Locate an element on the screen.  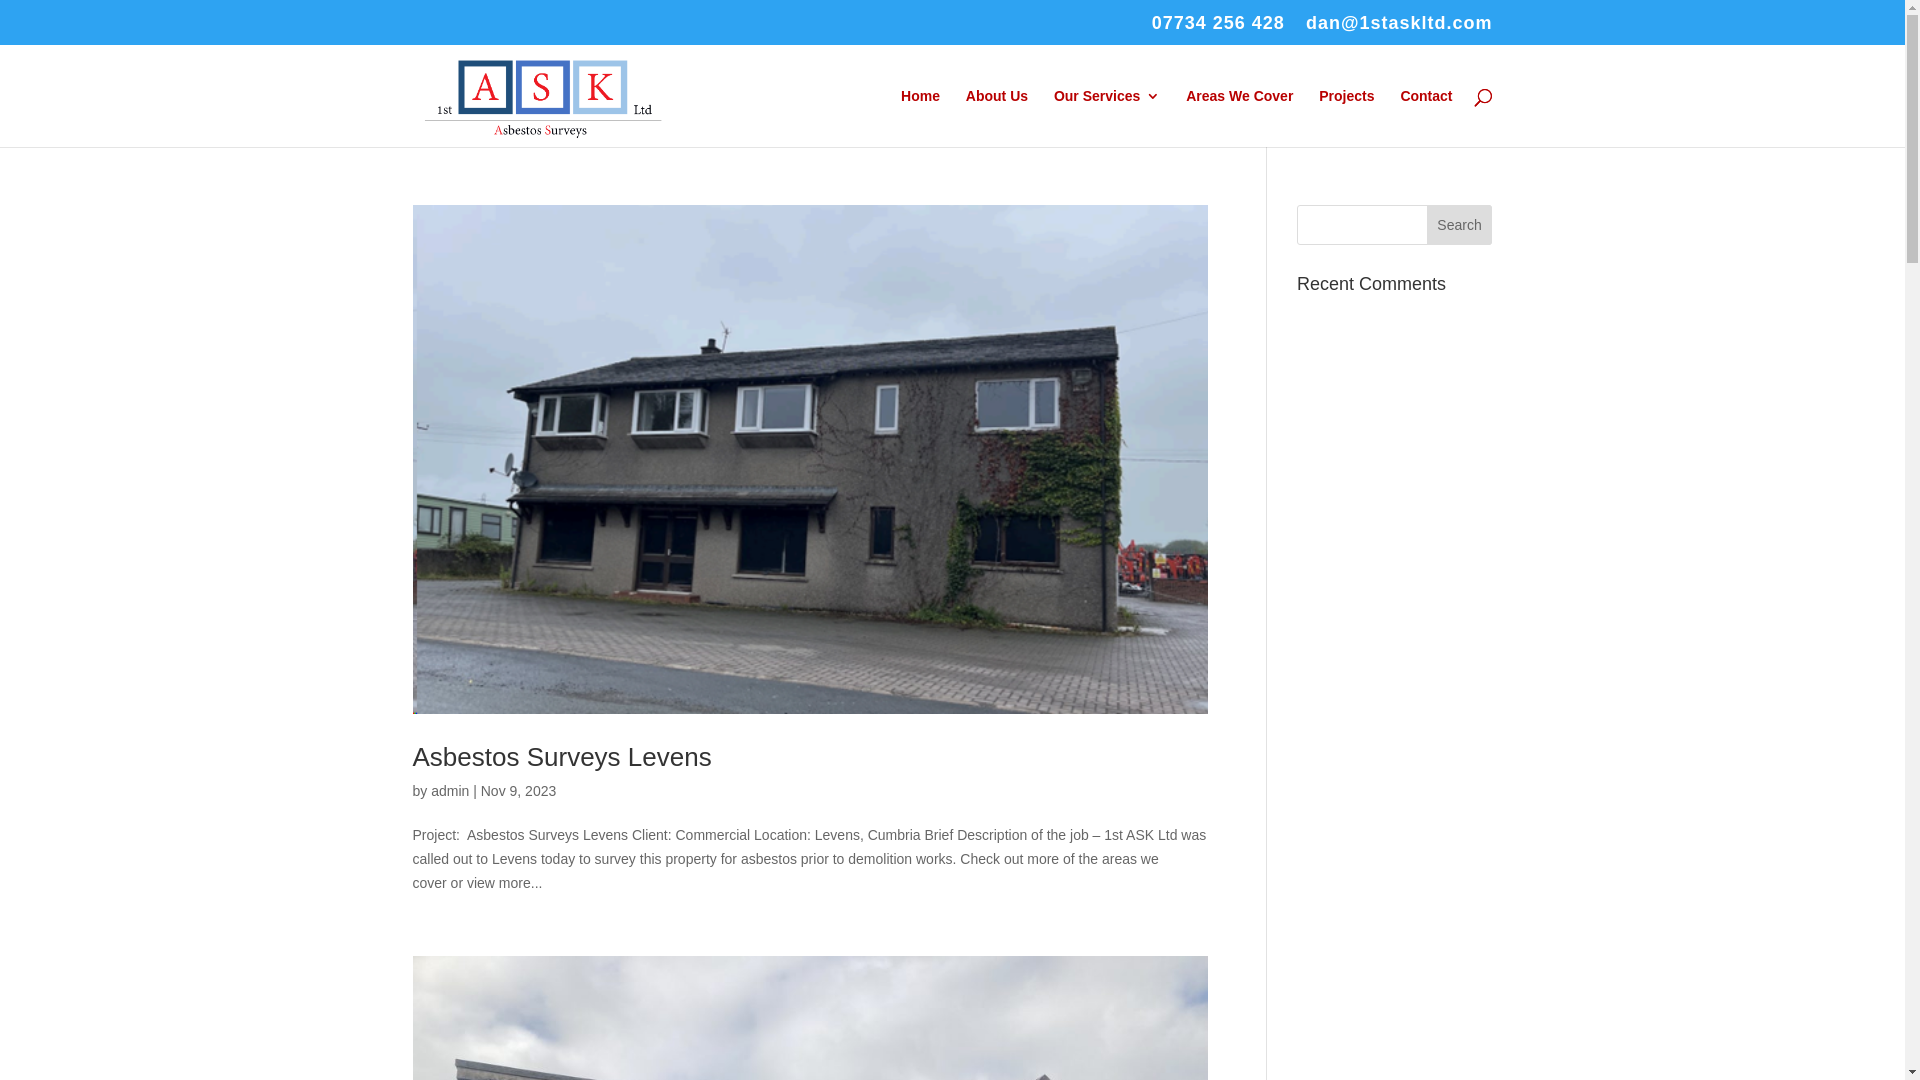
Search is located at coordinates (1460, 225).